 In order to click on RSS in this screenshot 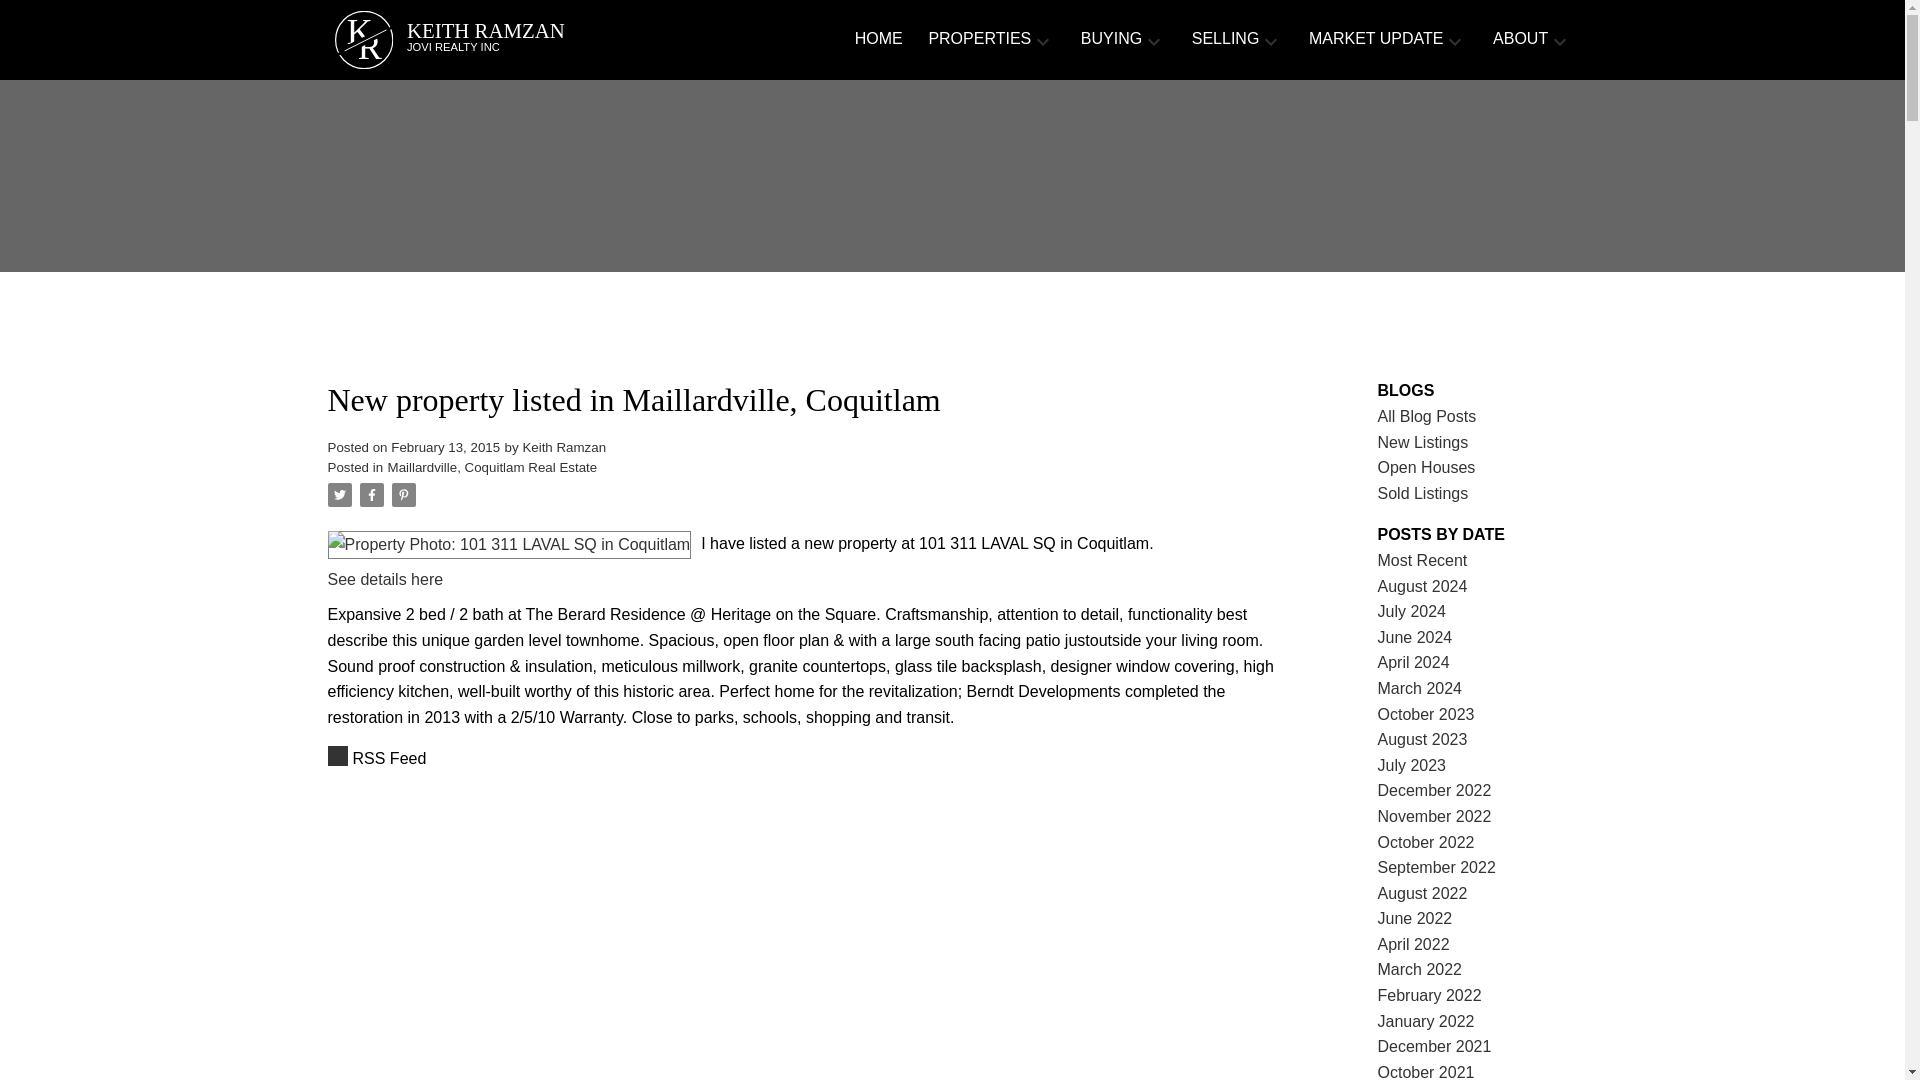, I will do `click(518, 40)`.